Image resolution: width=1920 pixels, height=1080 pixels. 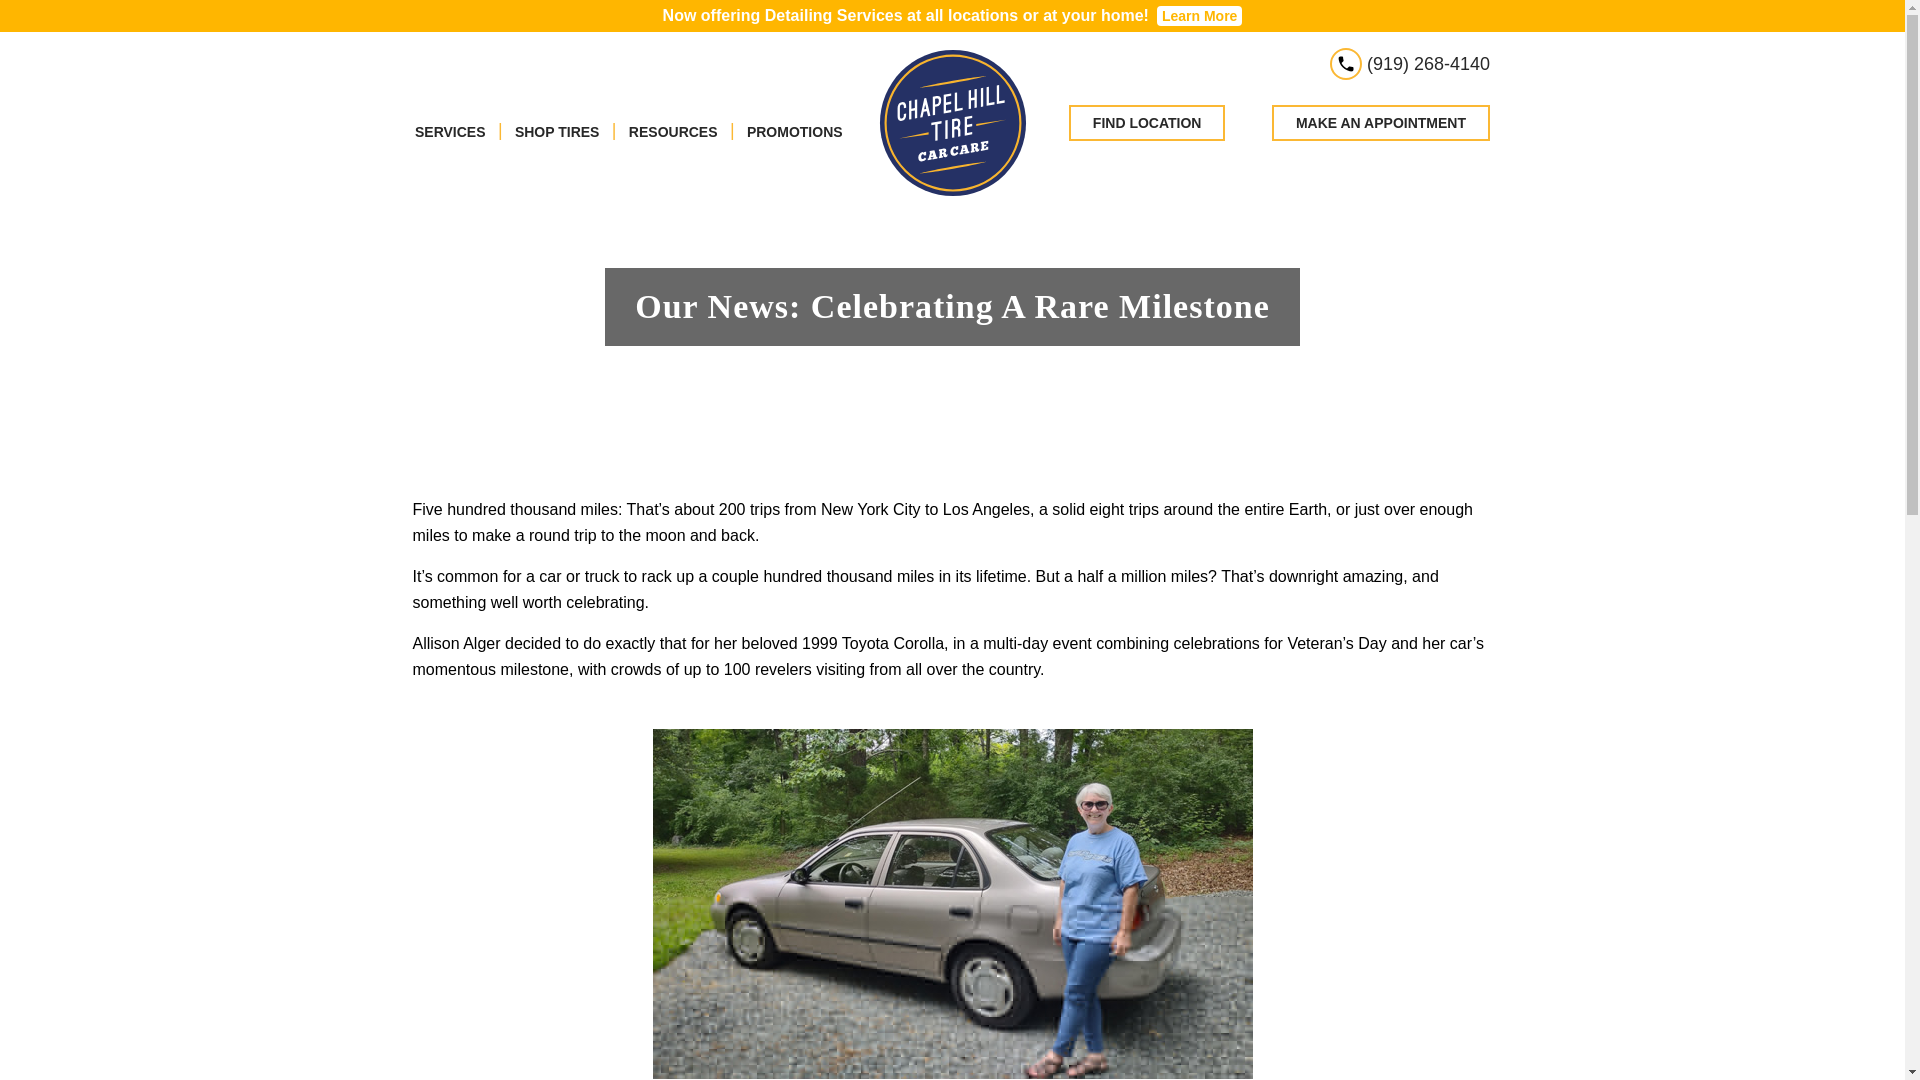 What do you see at coordinates (794, 132) in the screenshot?
I see `PROMOTIONS` at bounding box center [794, 132].